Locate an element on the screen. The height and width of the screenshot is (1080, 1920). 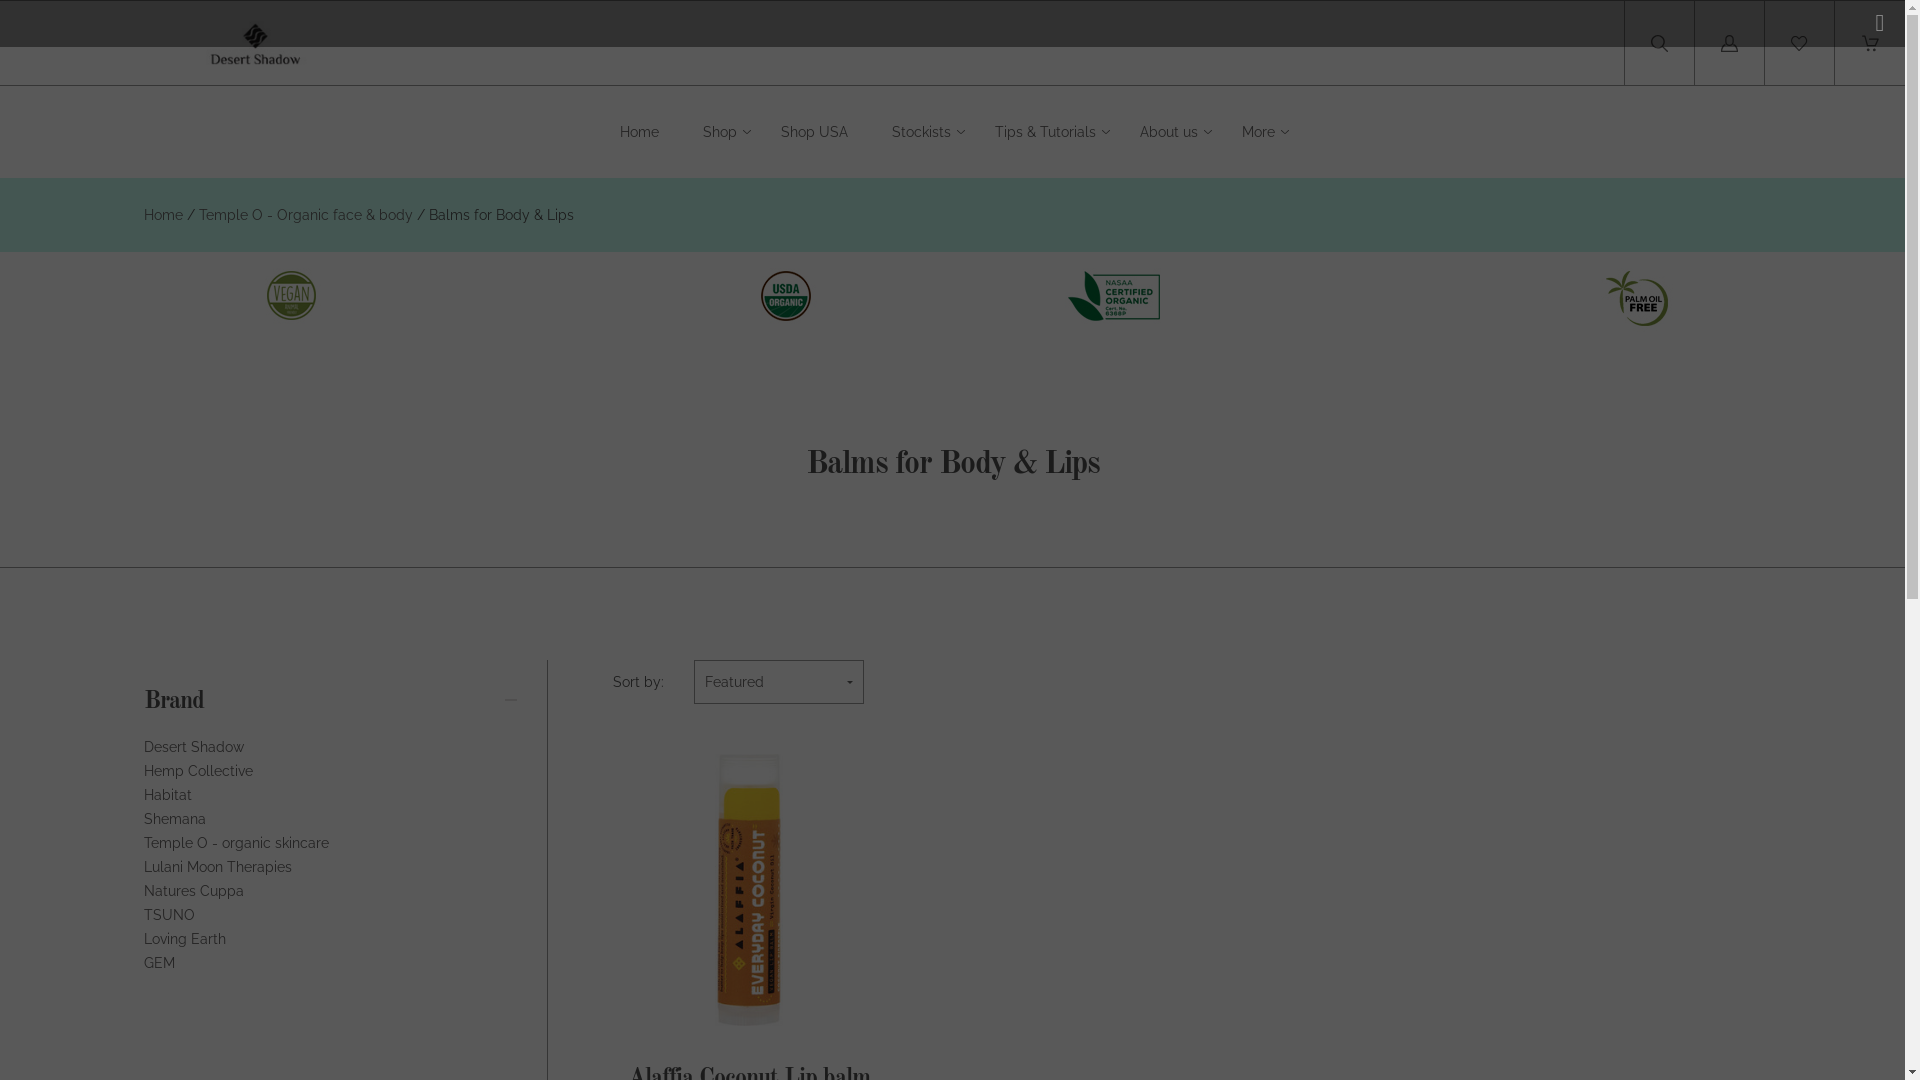
Tips & Tutorials is located at coordinates (1045, 132).